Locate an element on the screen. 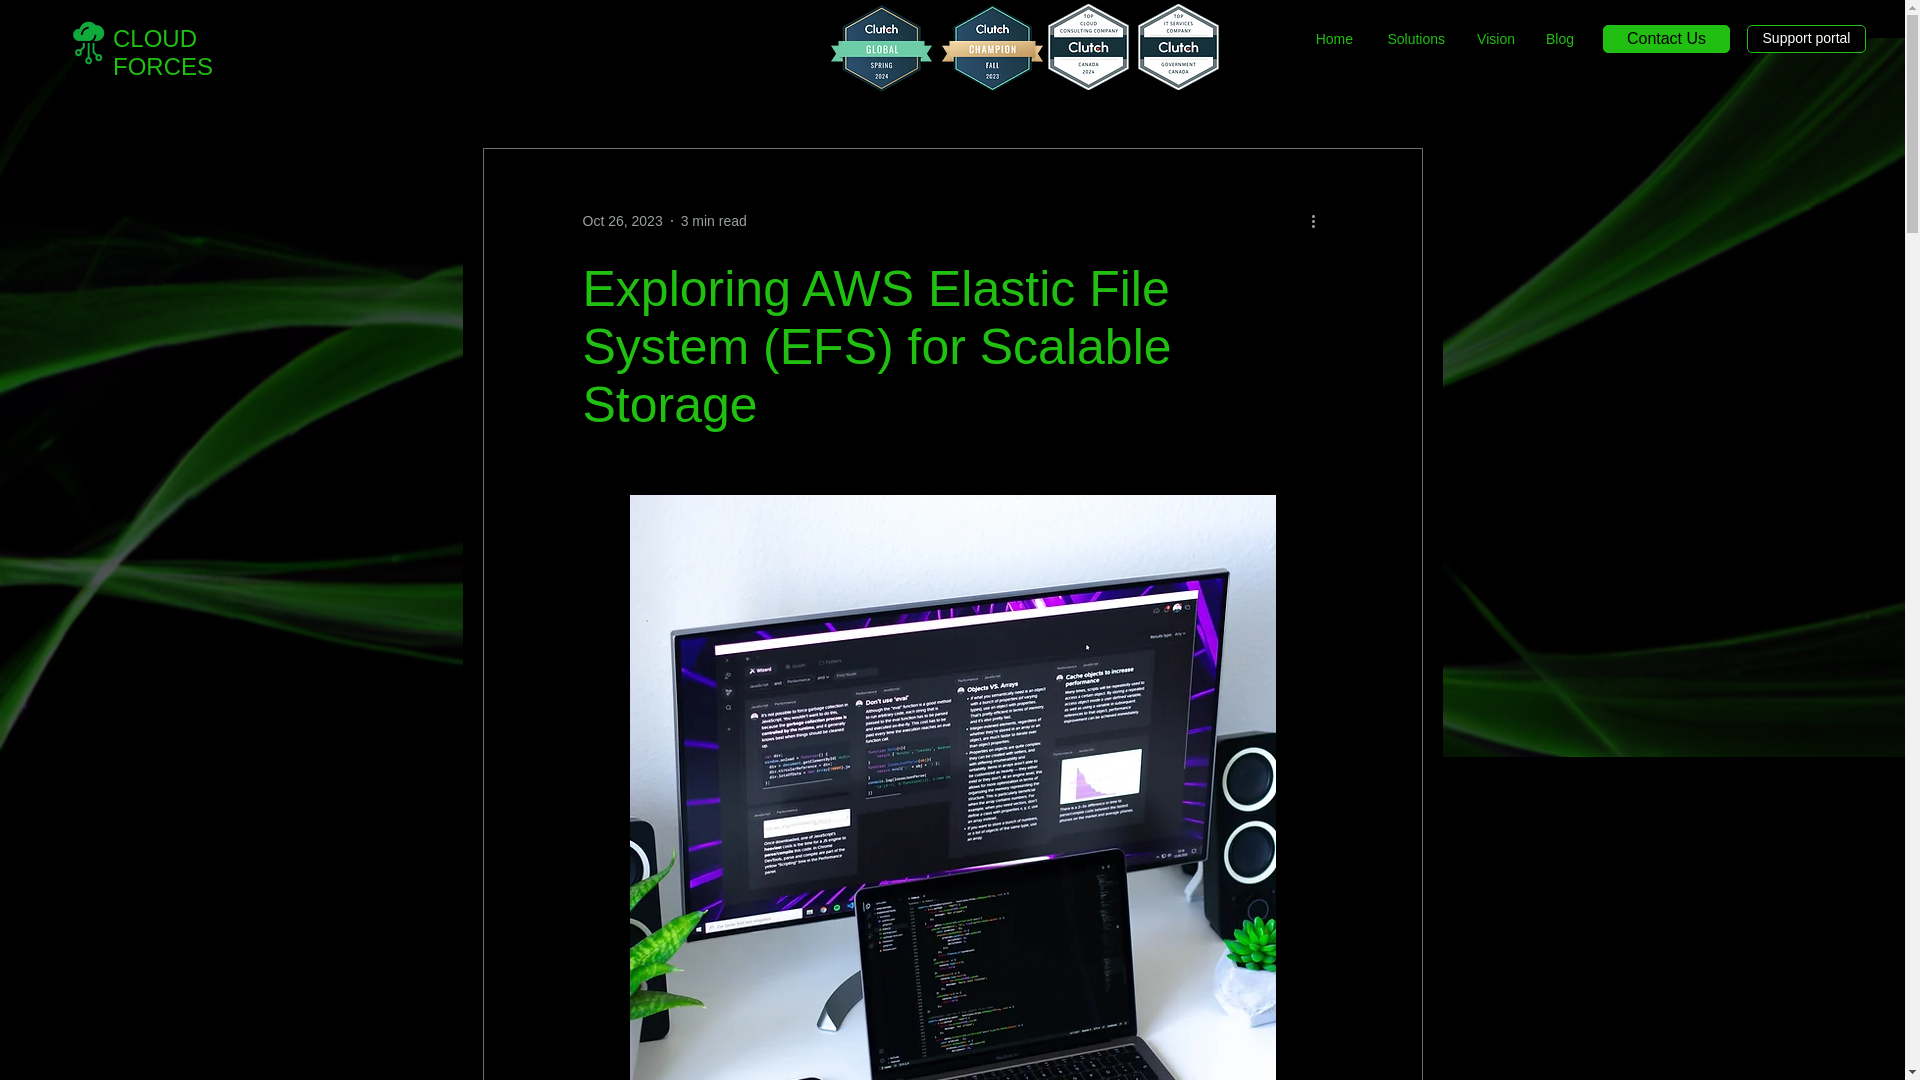  CLOUD FORCES is located at coordinates (163, 52).